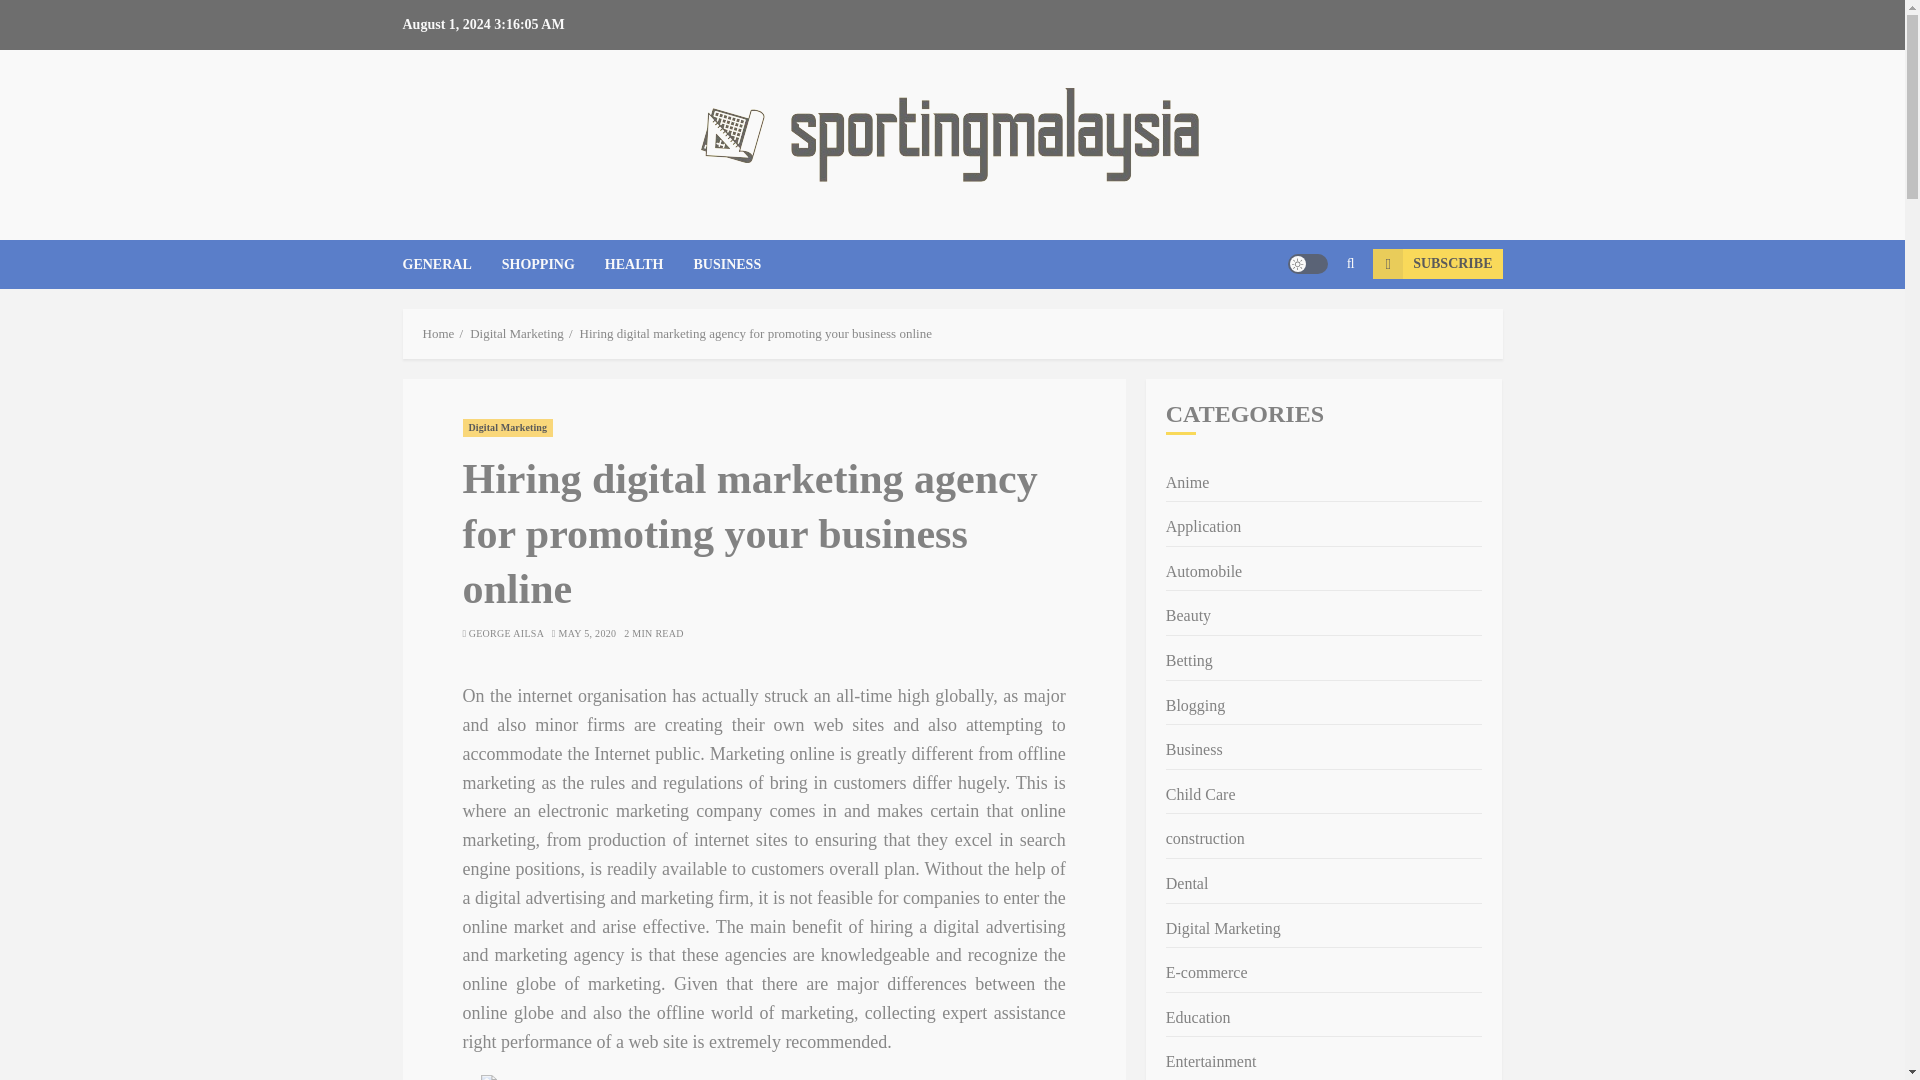 The width and height of the screenshot is (1920, 1080). What do you see at coordinates (517, 334) in the screenshot?
I see `Digital Marketing` at bounding box center [517, 334].